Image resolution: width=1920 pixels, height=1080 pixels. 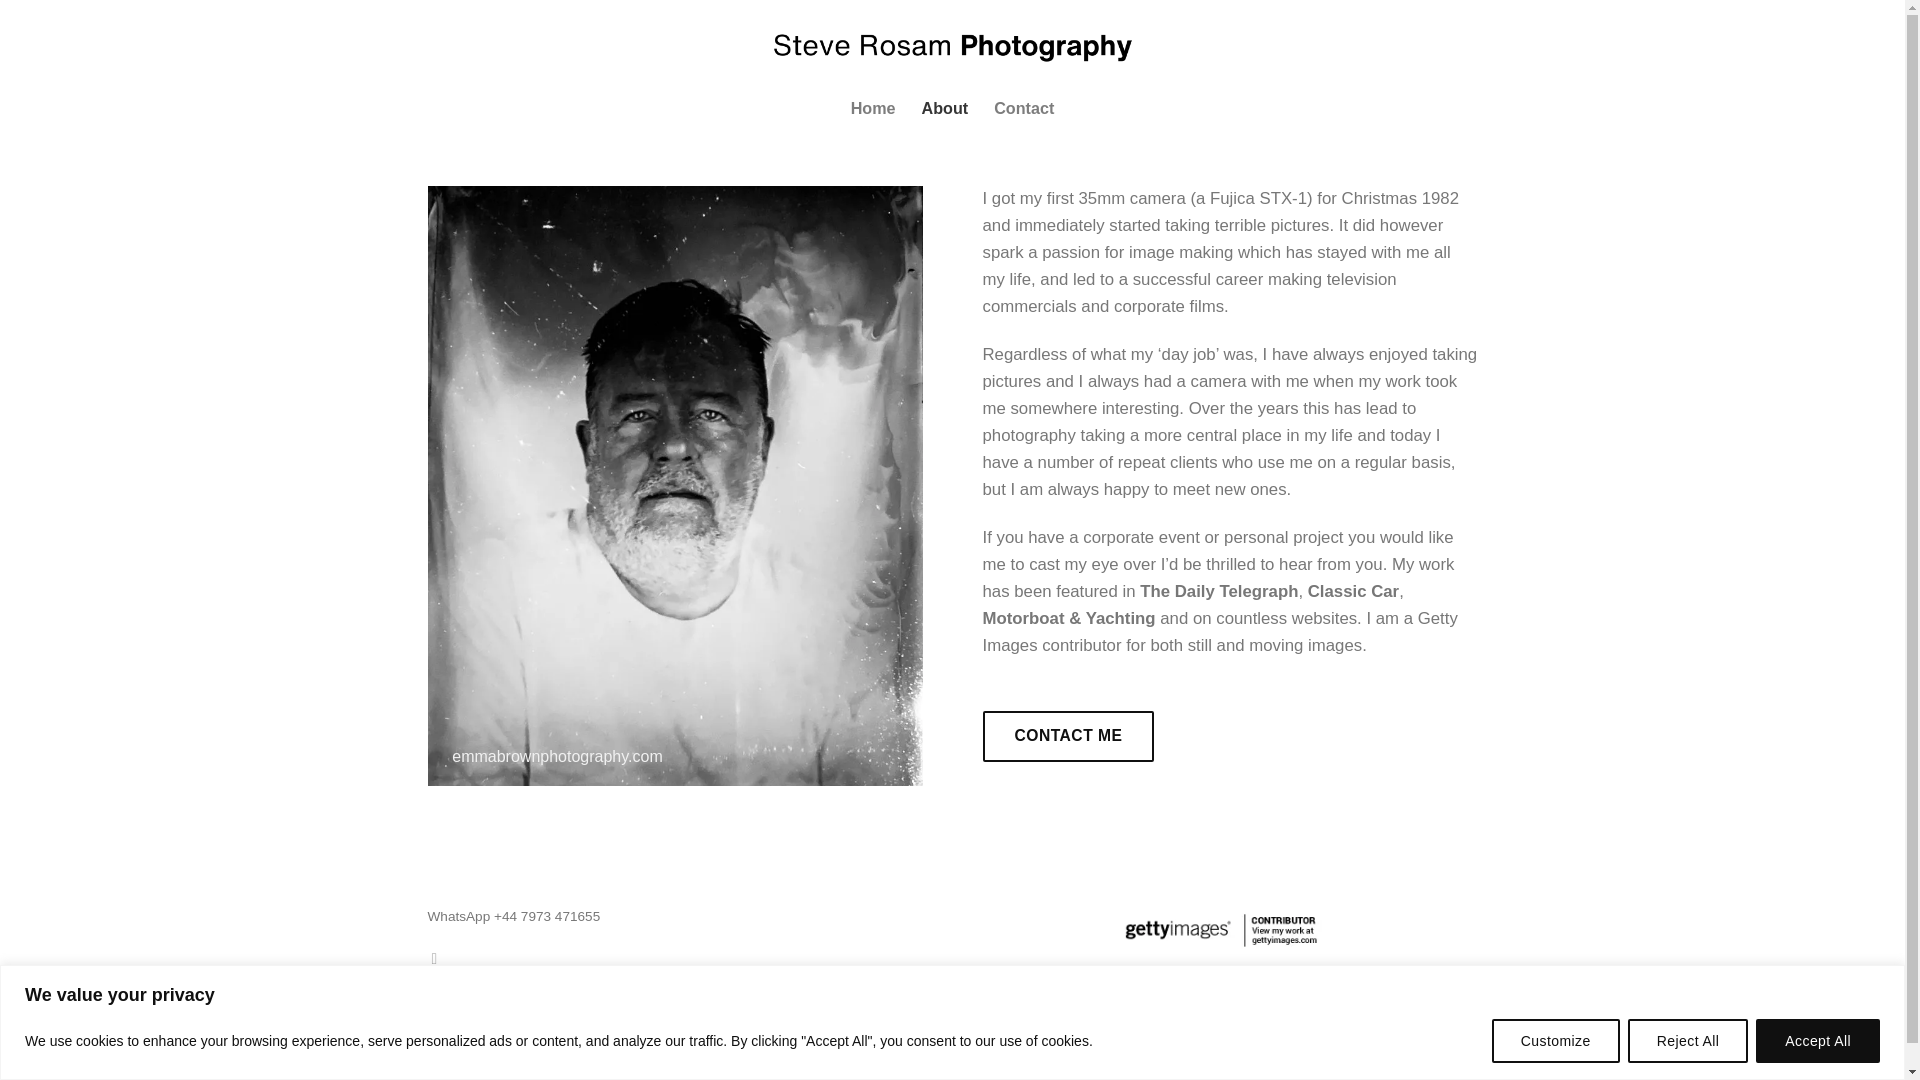 What do you see at coordinates (438, 958) in the screenshot?
I see `Follow on Instagram` at bounding box center [438, 958].